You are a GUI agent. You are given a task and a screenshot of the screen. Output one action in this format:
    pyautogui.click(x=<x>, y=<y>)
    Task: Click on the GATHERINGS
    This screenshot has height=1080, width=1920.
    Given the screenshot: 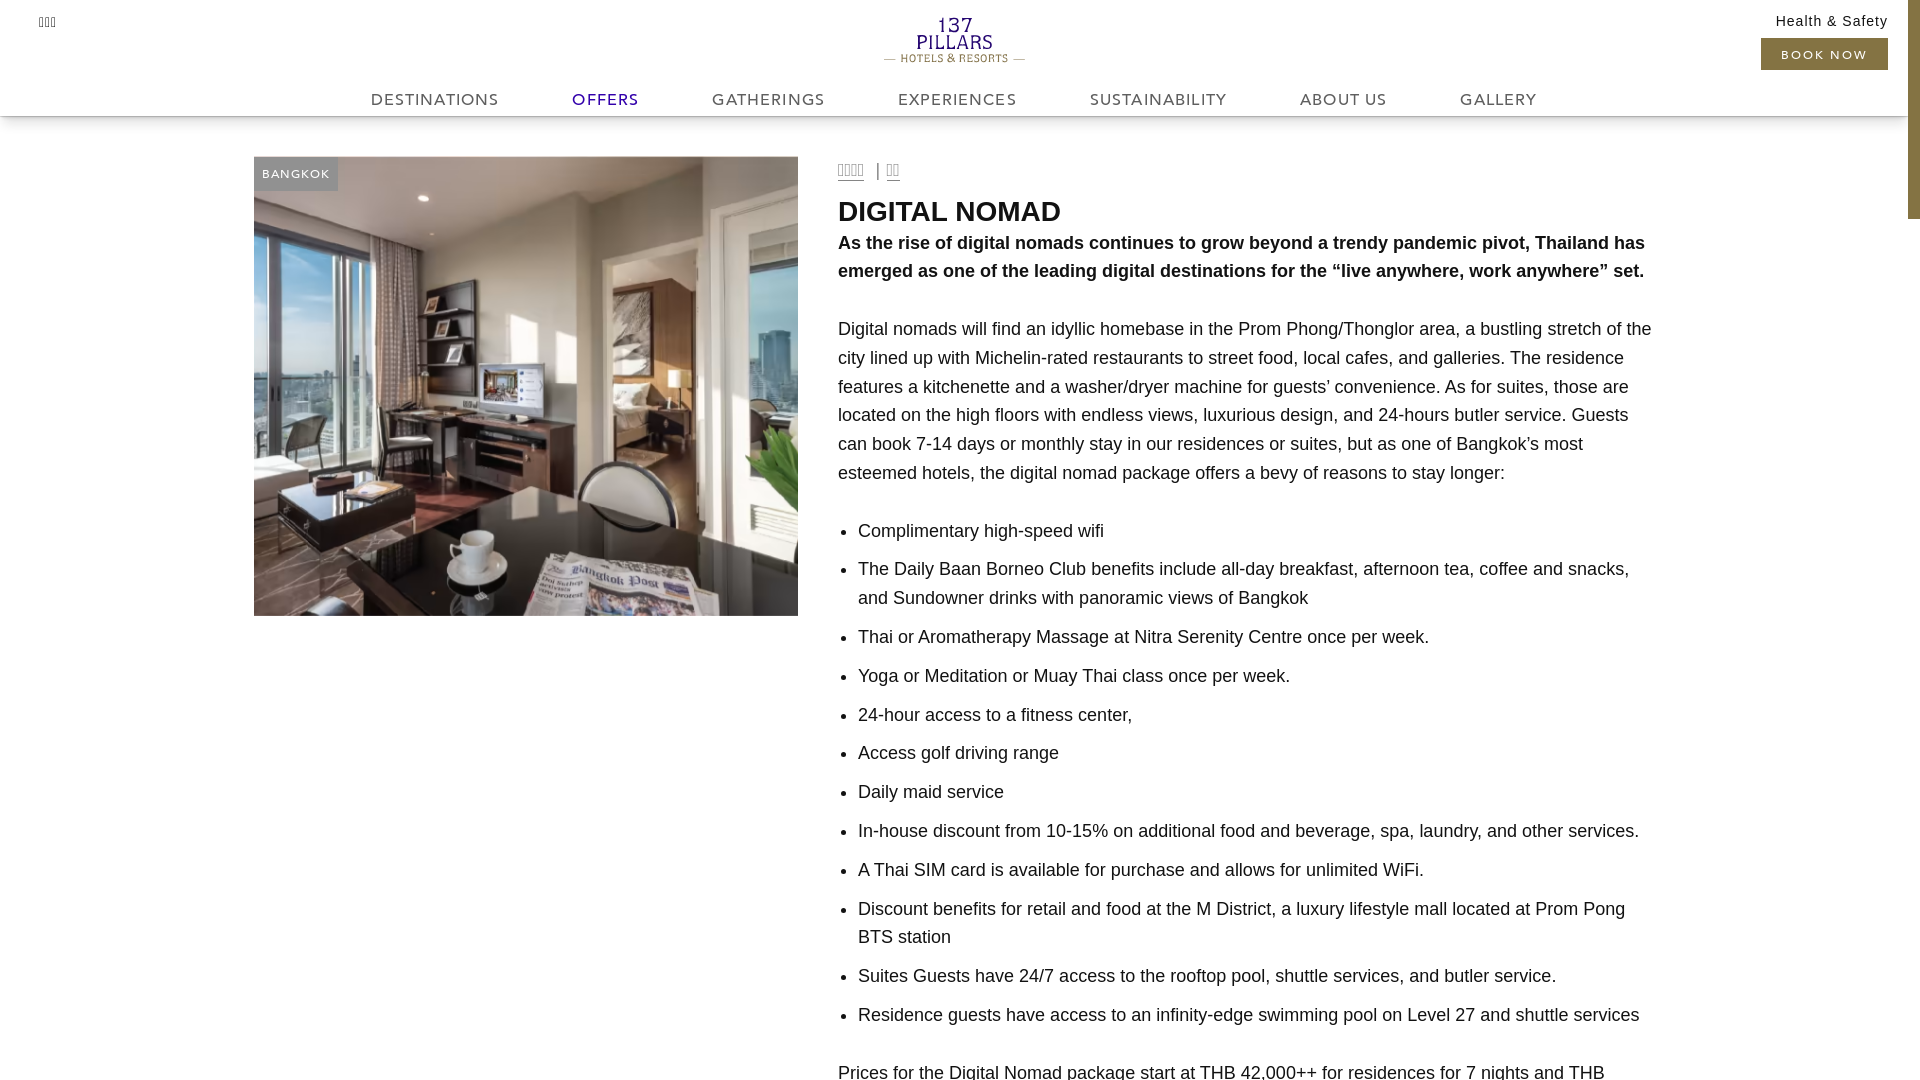 What is the action you would take?
    pyautogui.click(x=769, y=100)
    